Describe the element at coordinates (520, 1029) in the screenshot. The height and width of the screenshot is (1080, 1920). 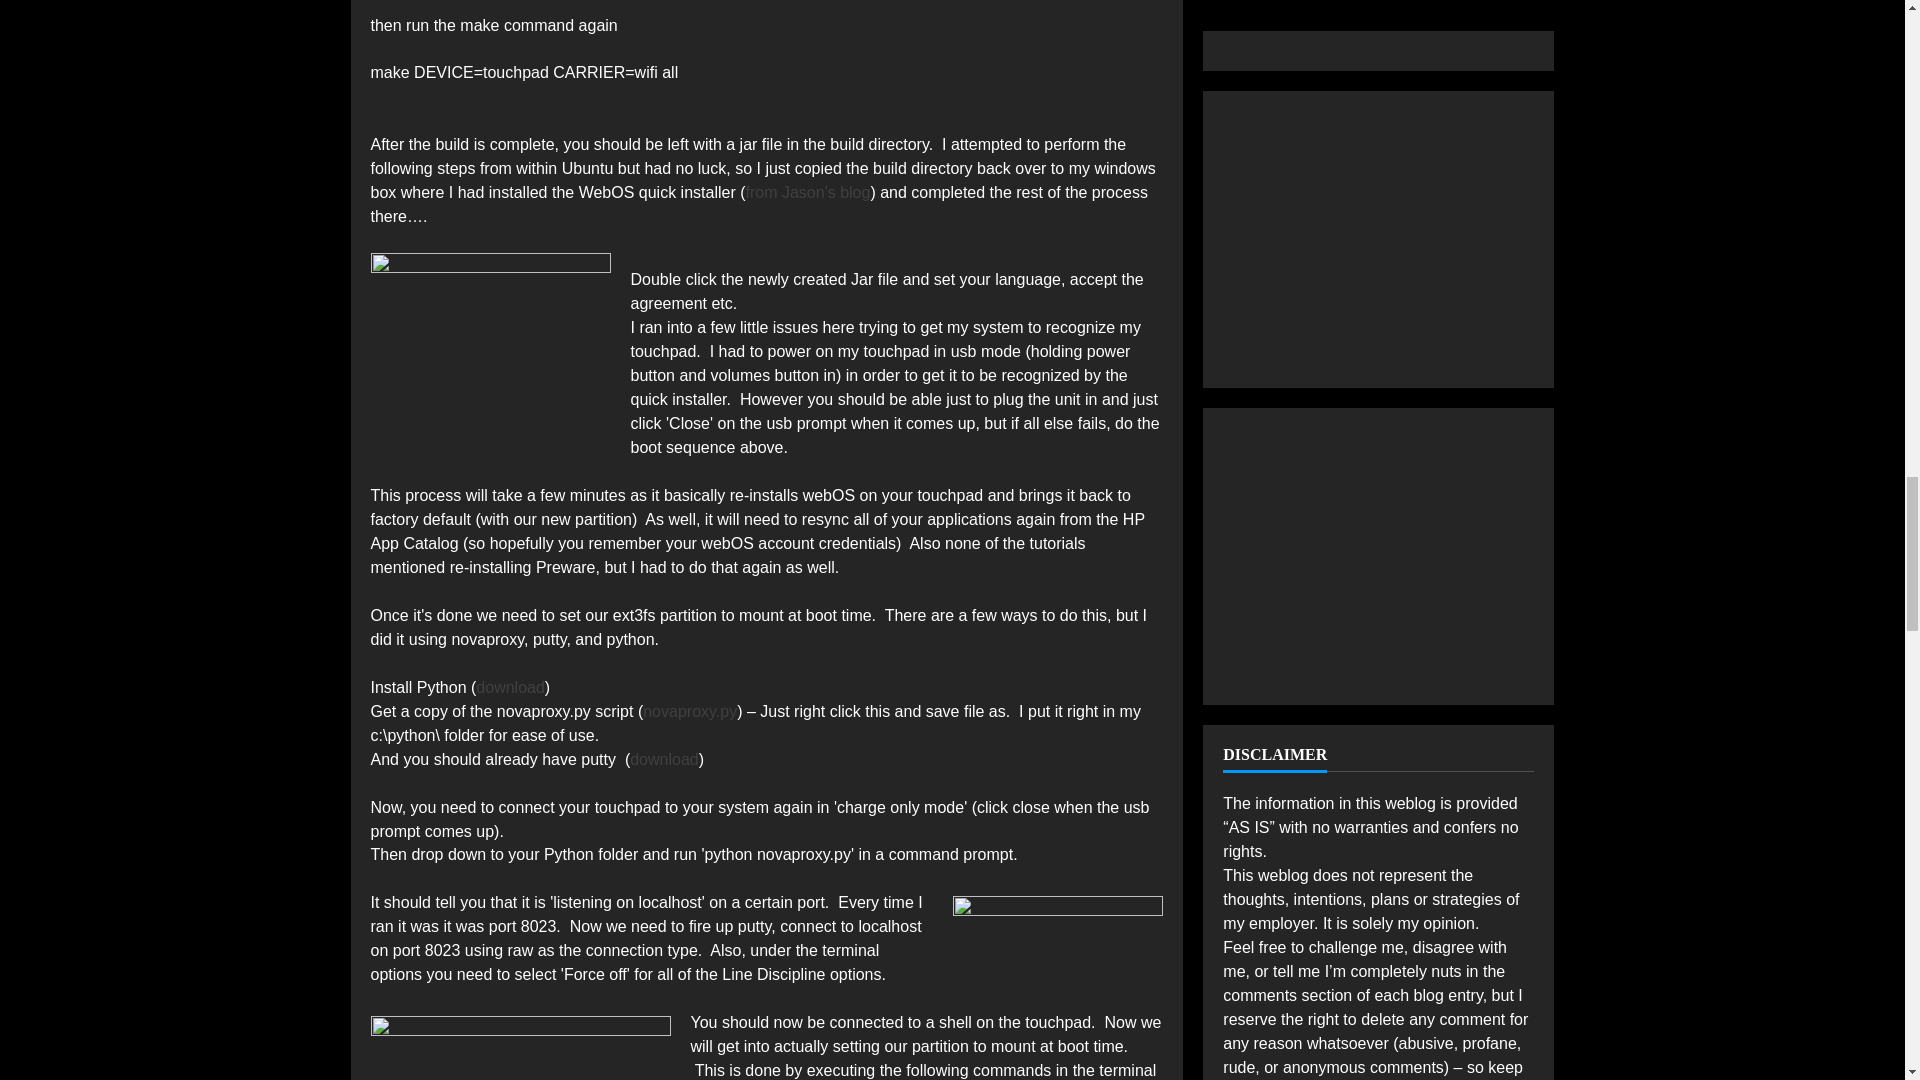
I see `puttysessions` at that location.